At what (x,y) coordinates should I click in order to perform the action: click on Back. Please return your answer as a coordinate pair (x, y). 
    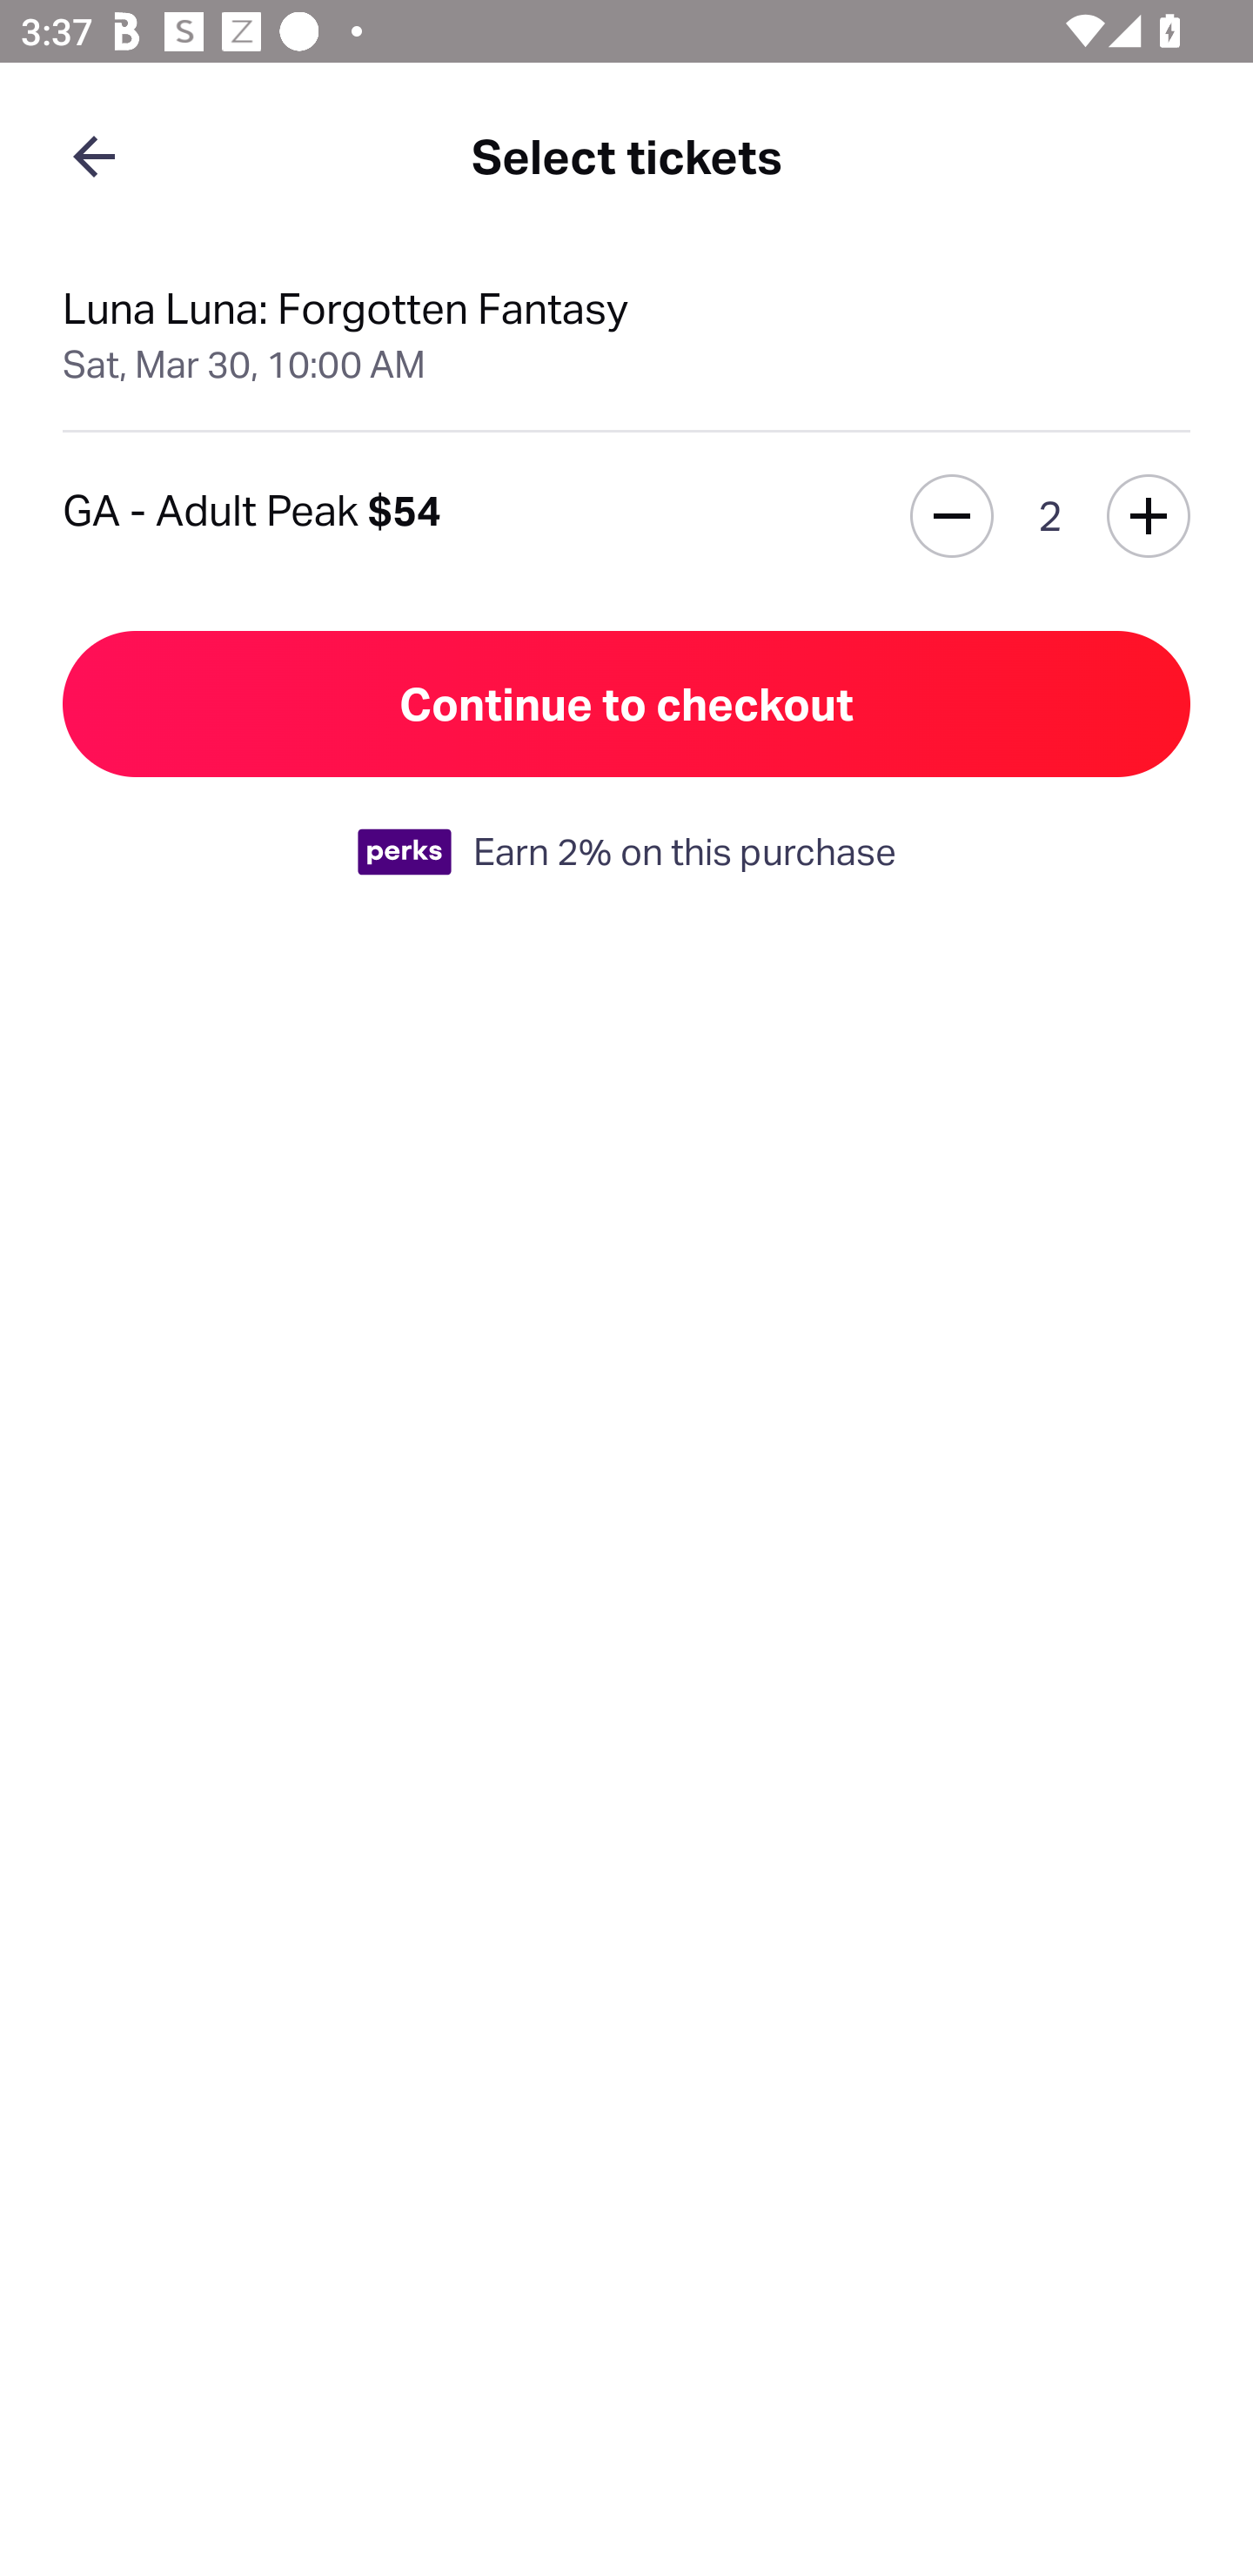
    Looking at the image, I should click on (94, 155).